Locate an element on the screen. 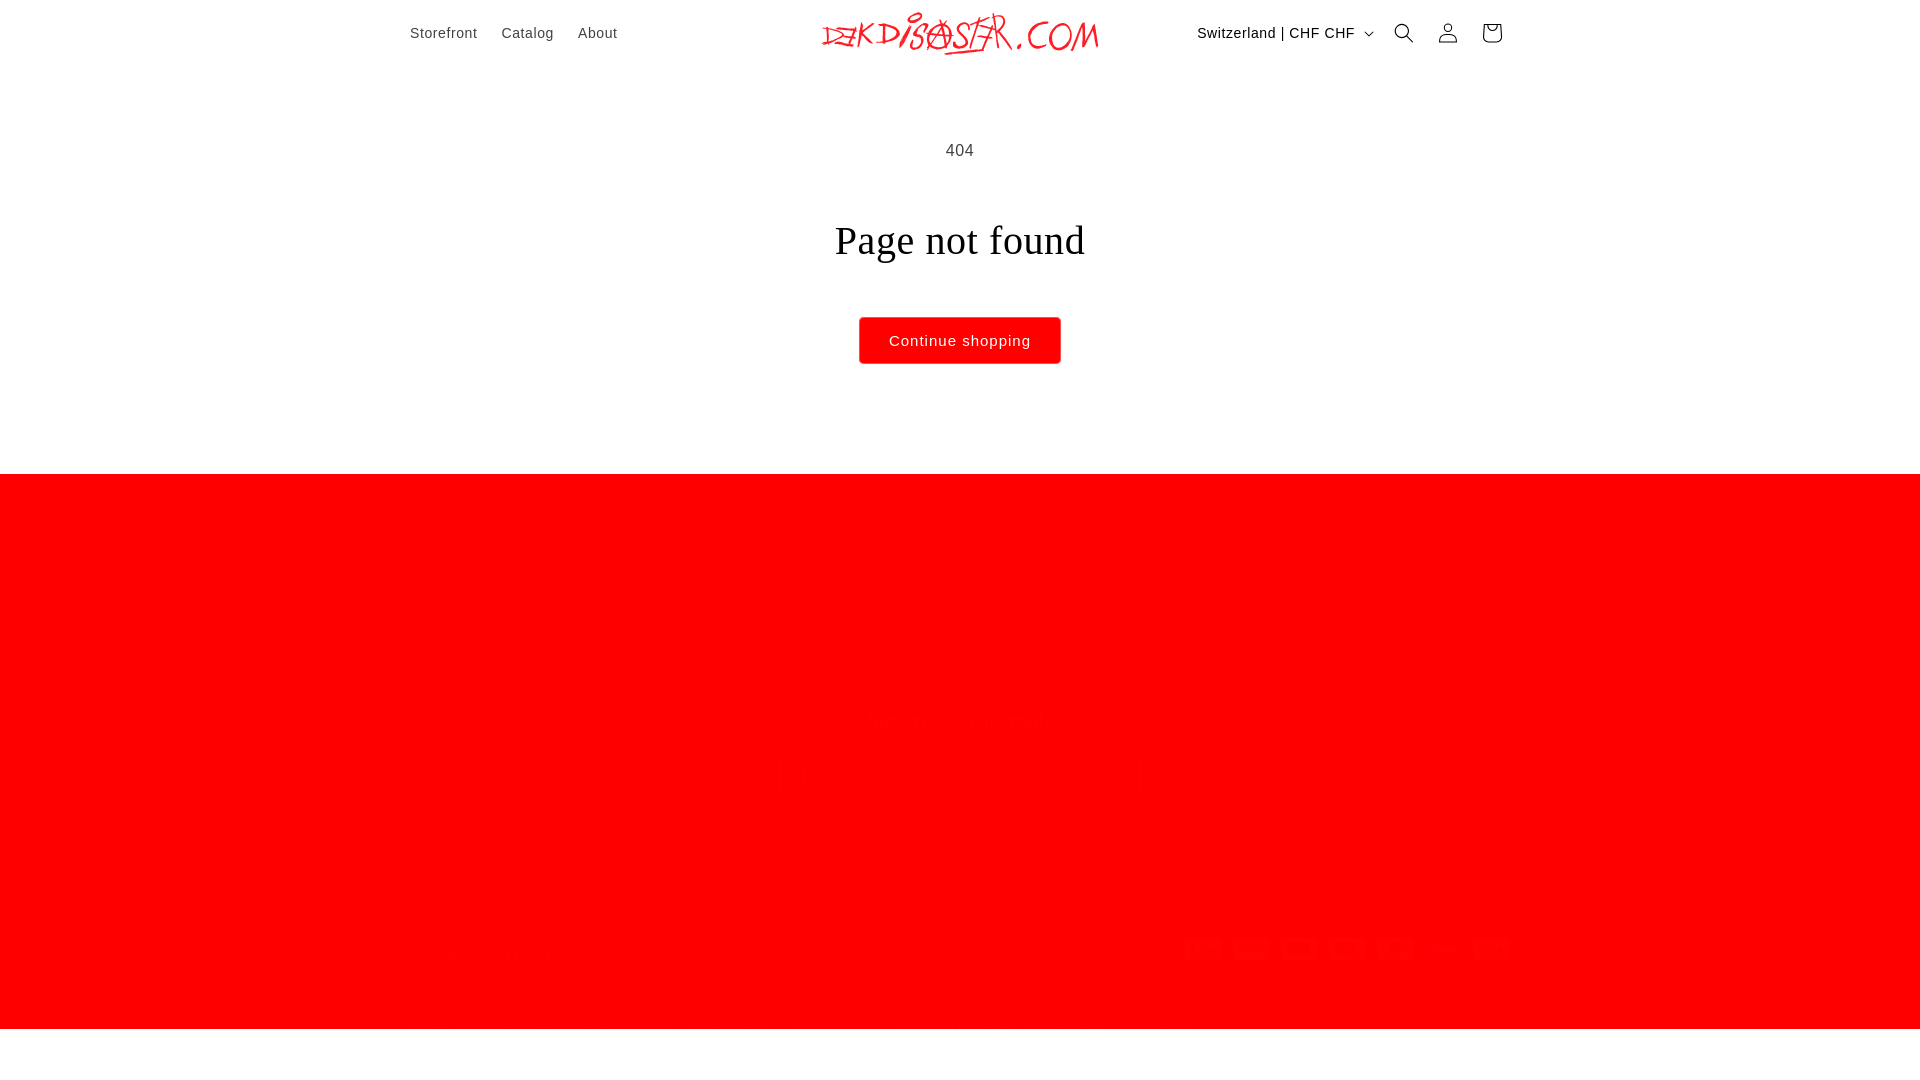 This screenshot has height=1080, width=1920. Skip to content is located at coordinates (60, 23).